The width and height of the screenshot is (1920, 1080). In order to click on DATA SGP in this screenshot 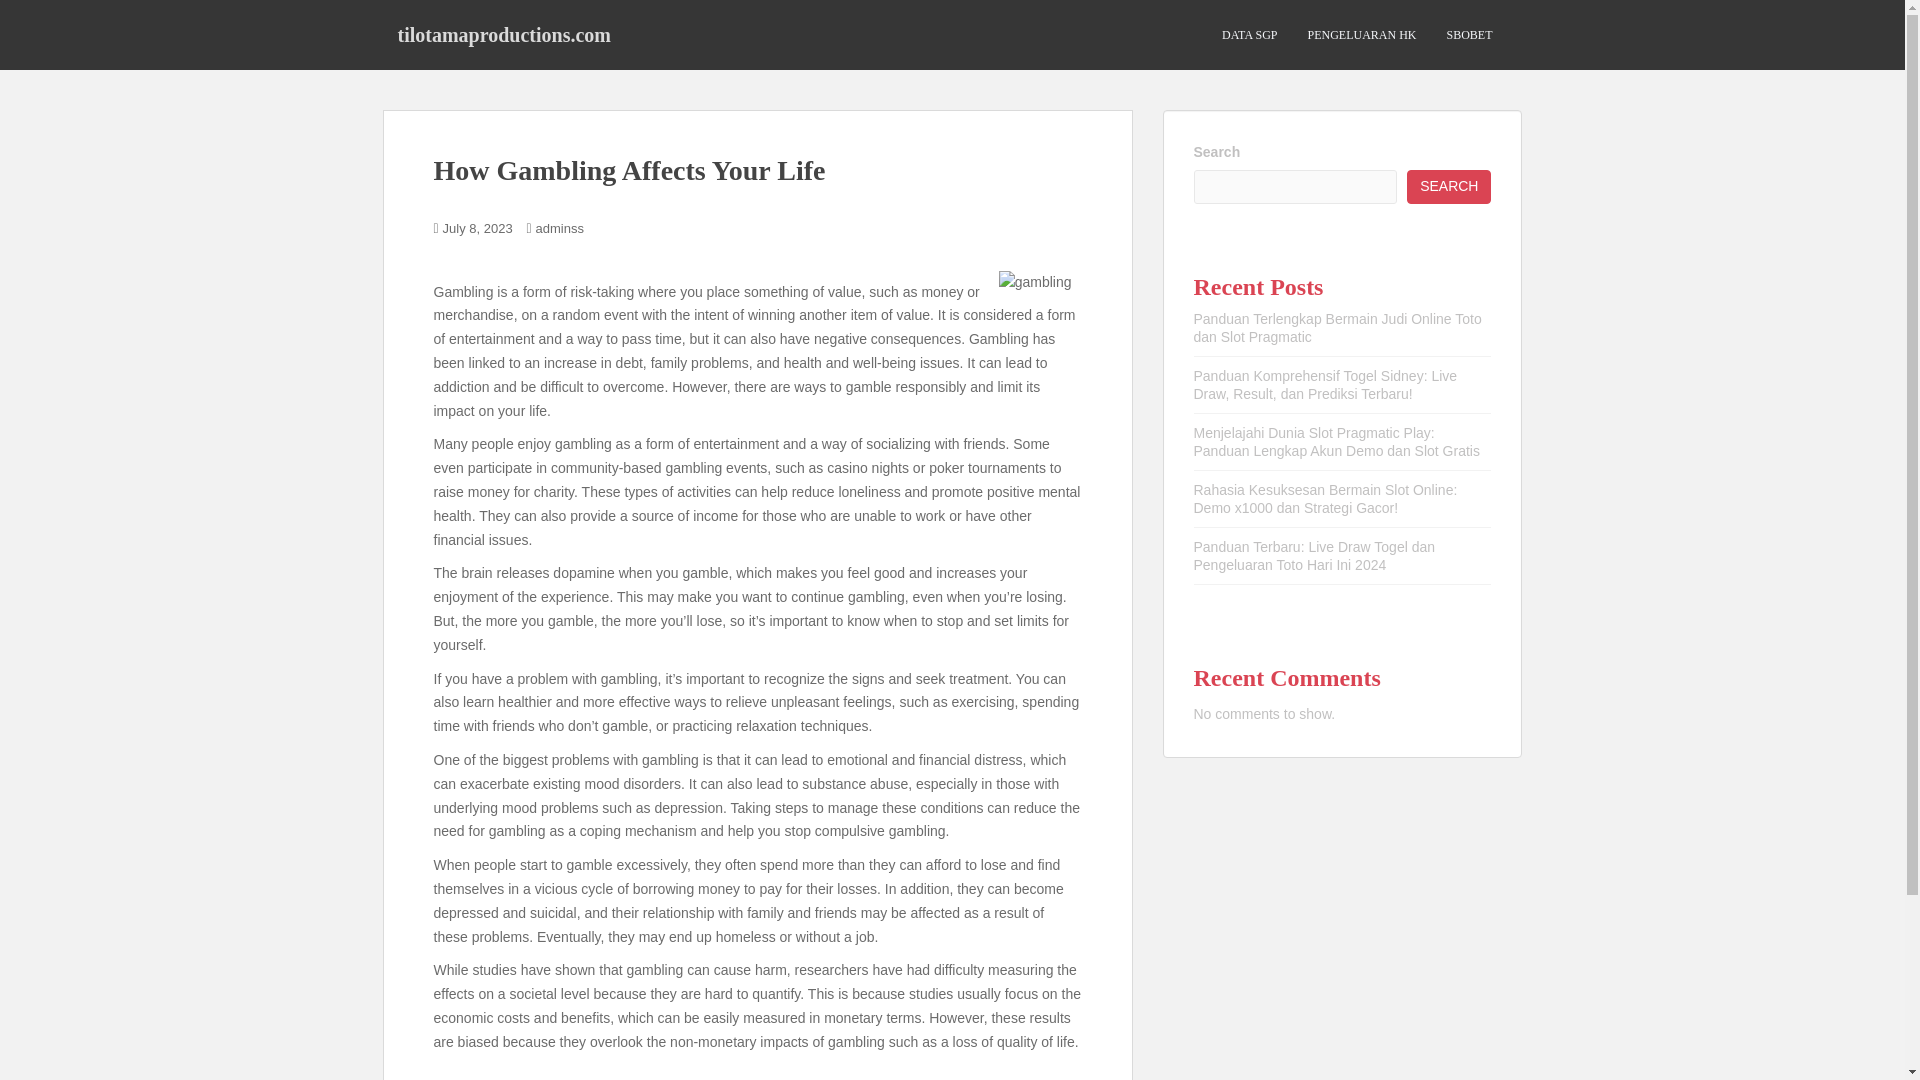, I will do `click(1248, 35)`.